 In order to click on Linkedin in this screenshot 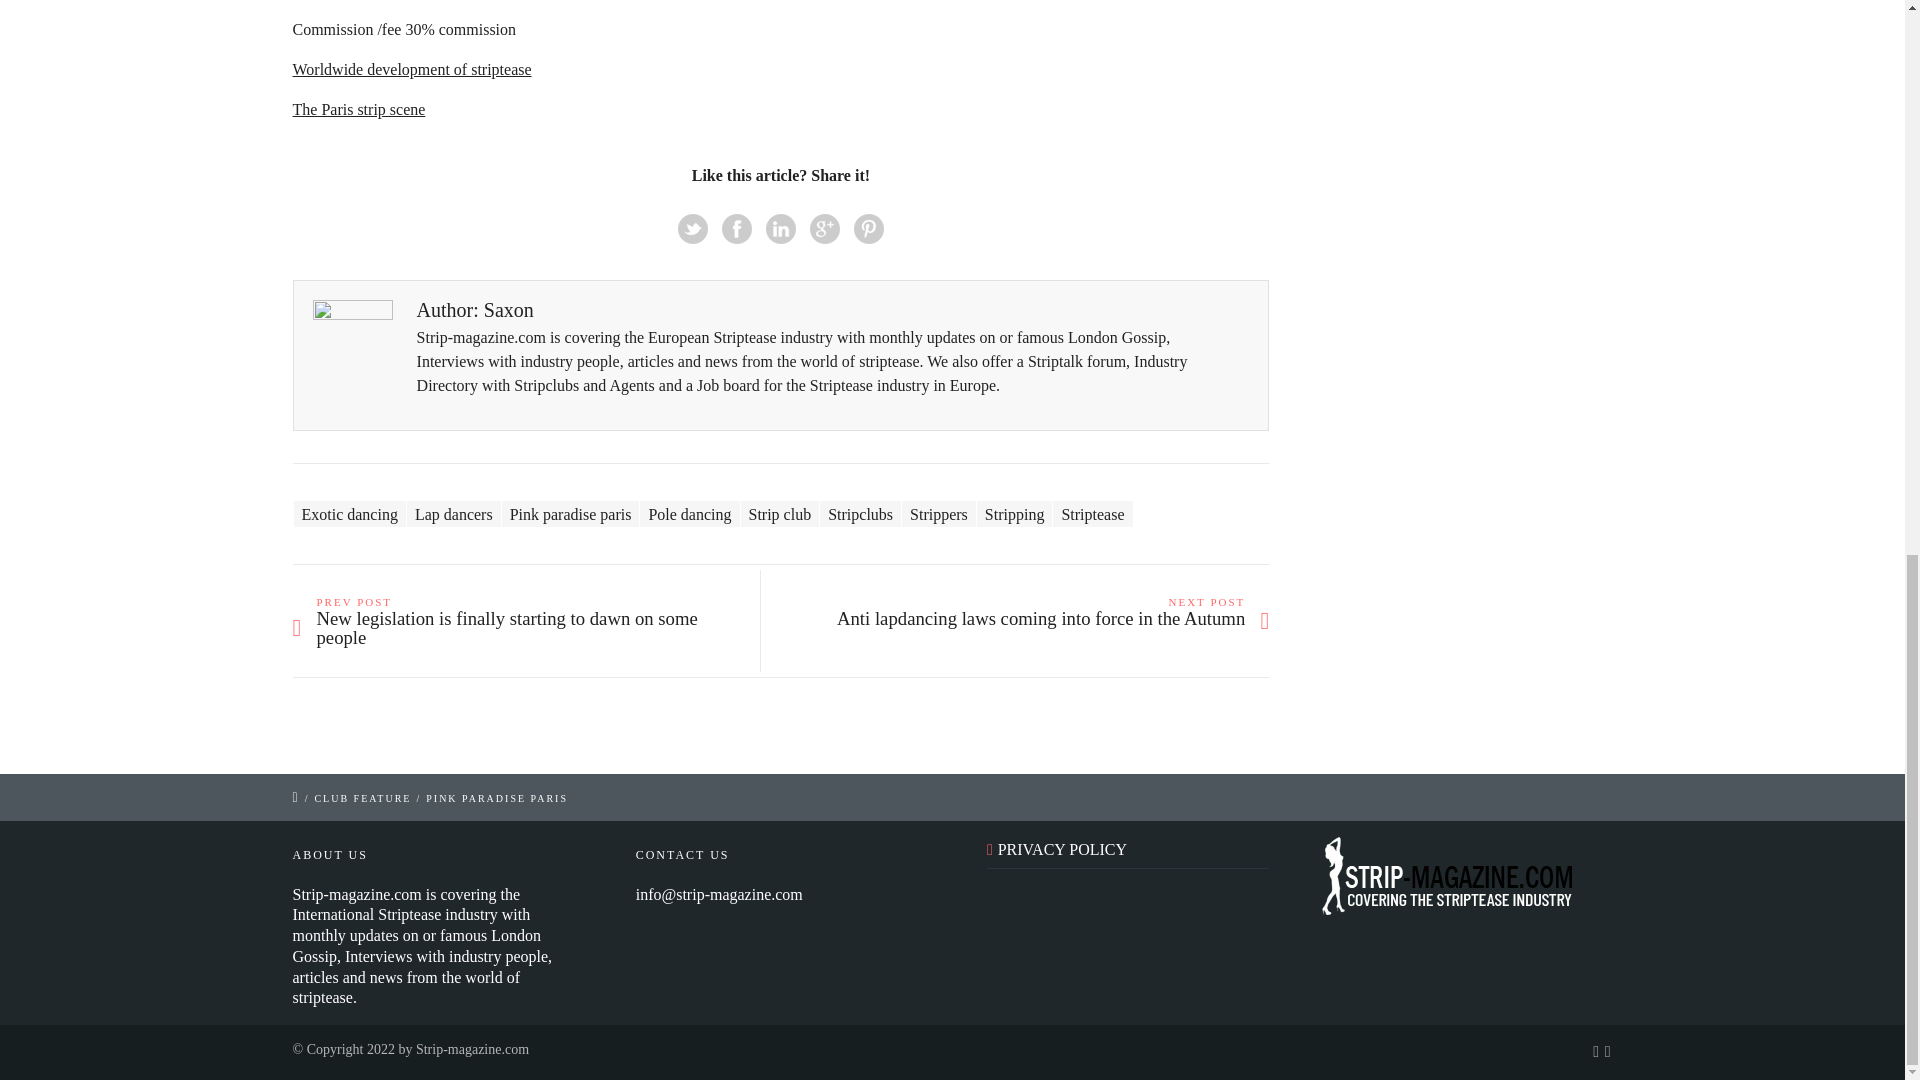, I will do `click(781, 228)`.